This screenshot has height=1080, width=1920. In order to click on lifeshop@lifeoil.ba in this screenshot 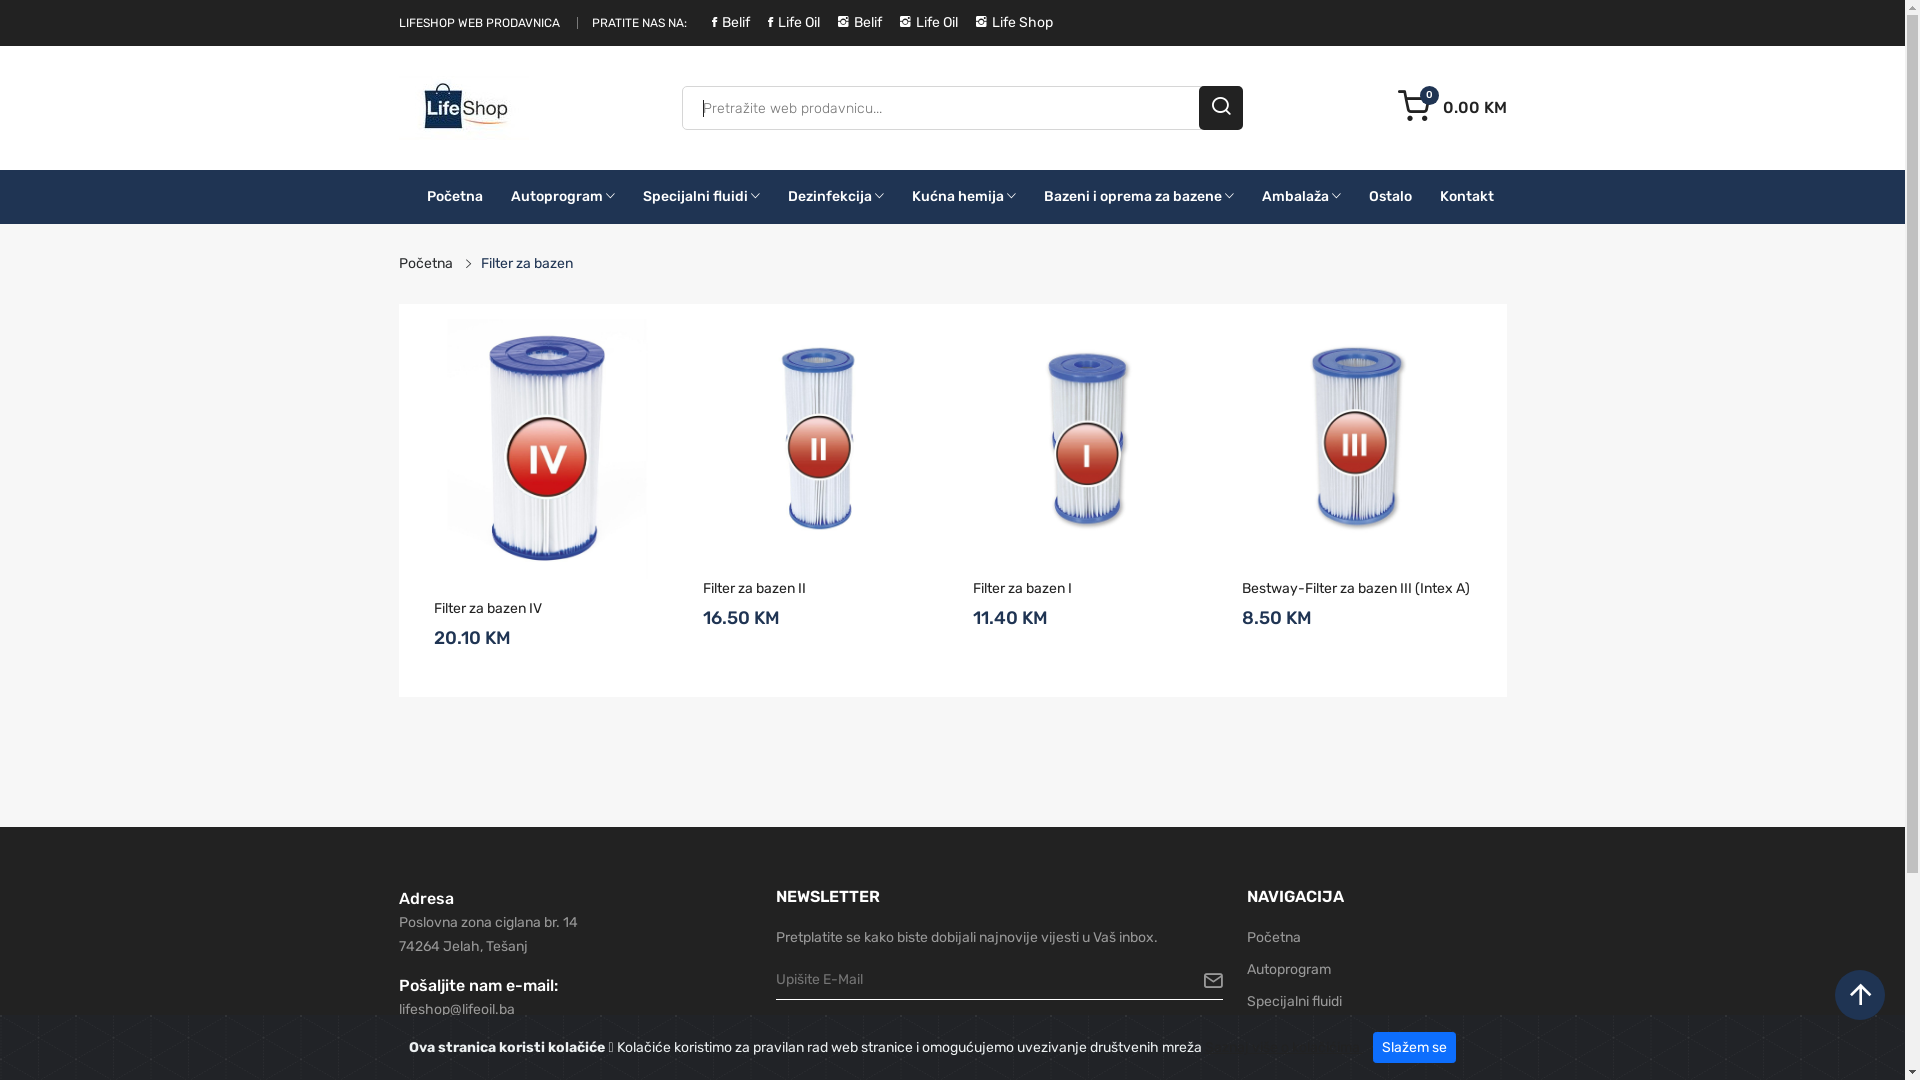, I will do `click(456, 1009)`.